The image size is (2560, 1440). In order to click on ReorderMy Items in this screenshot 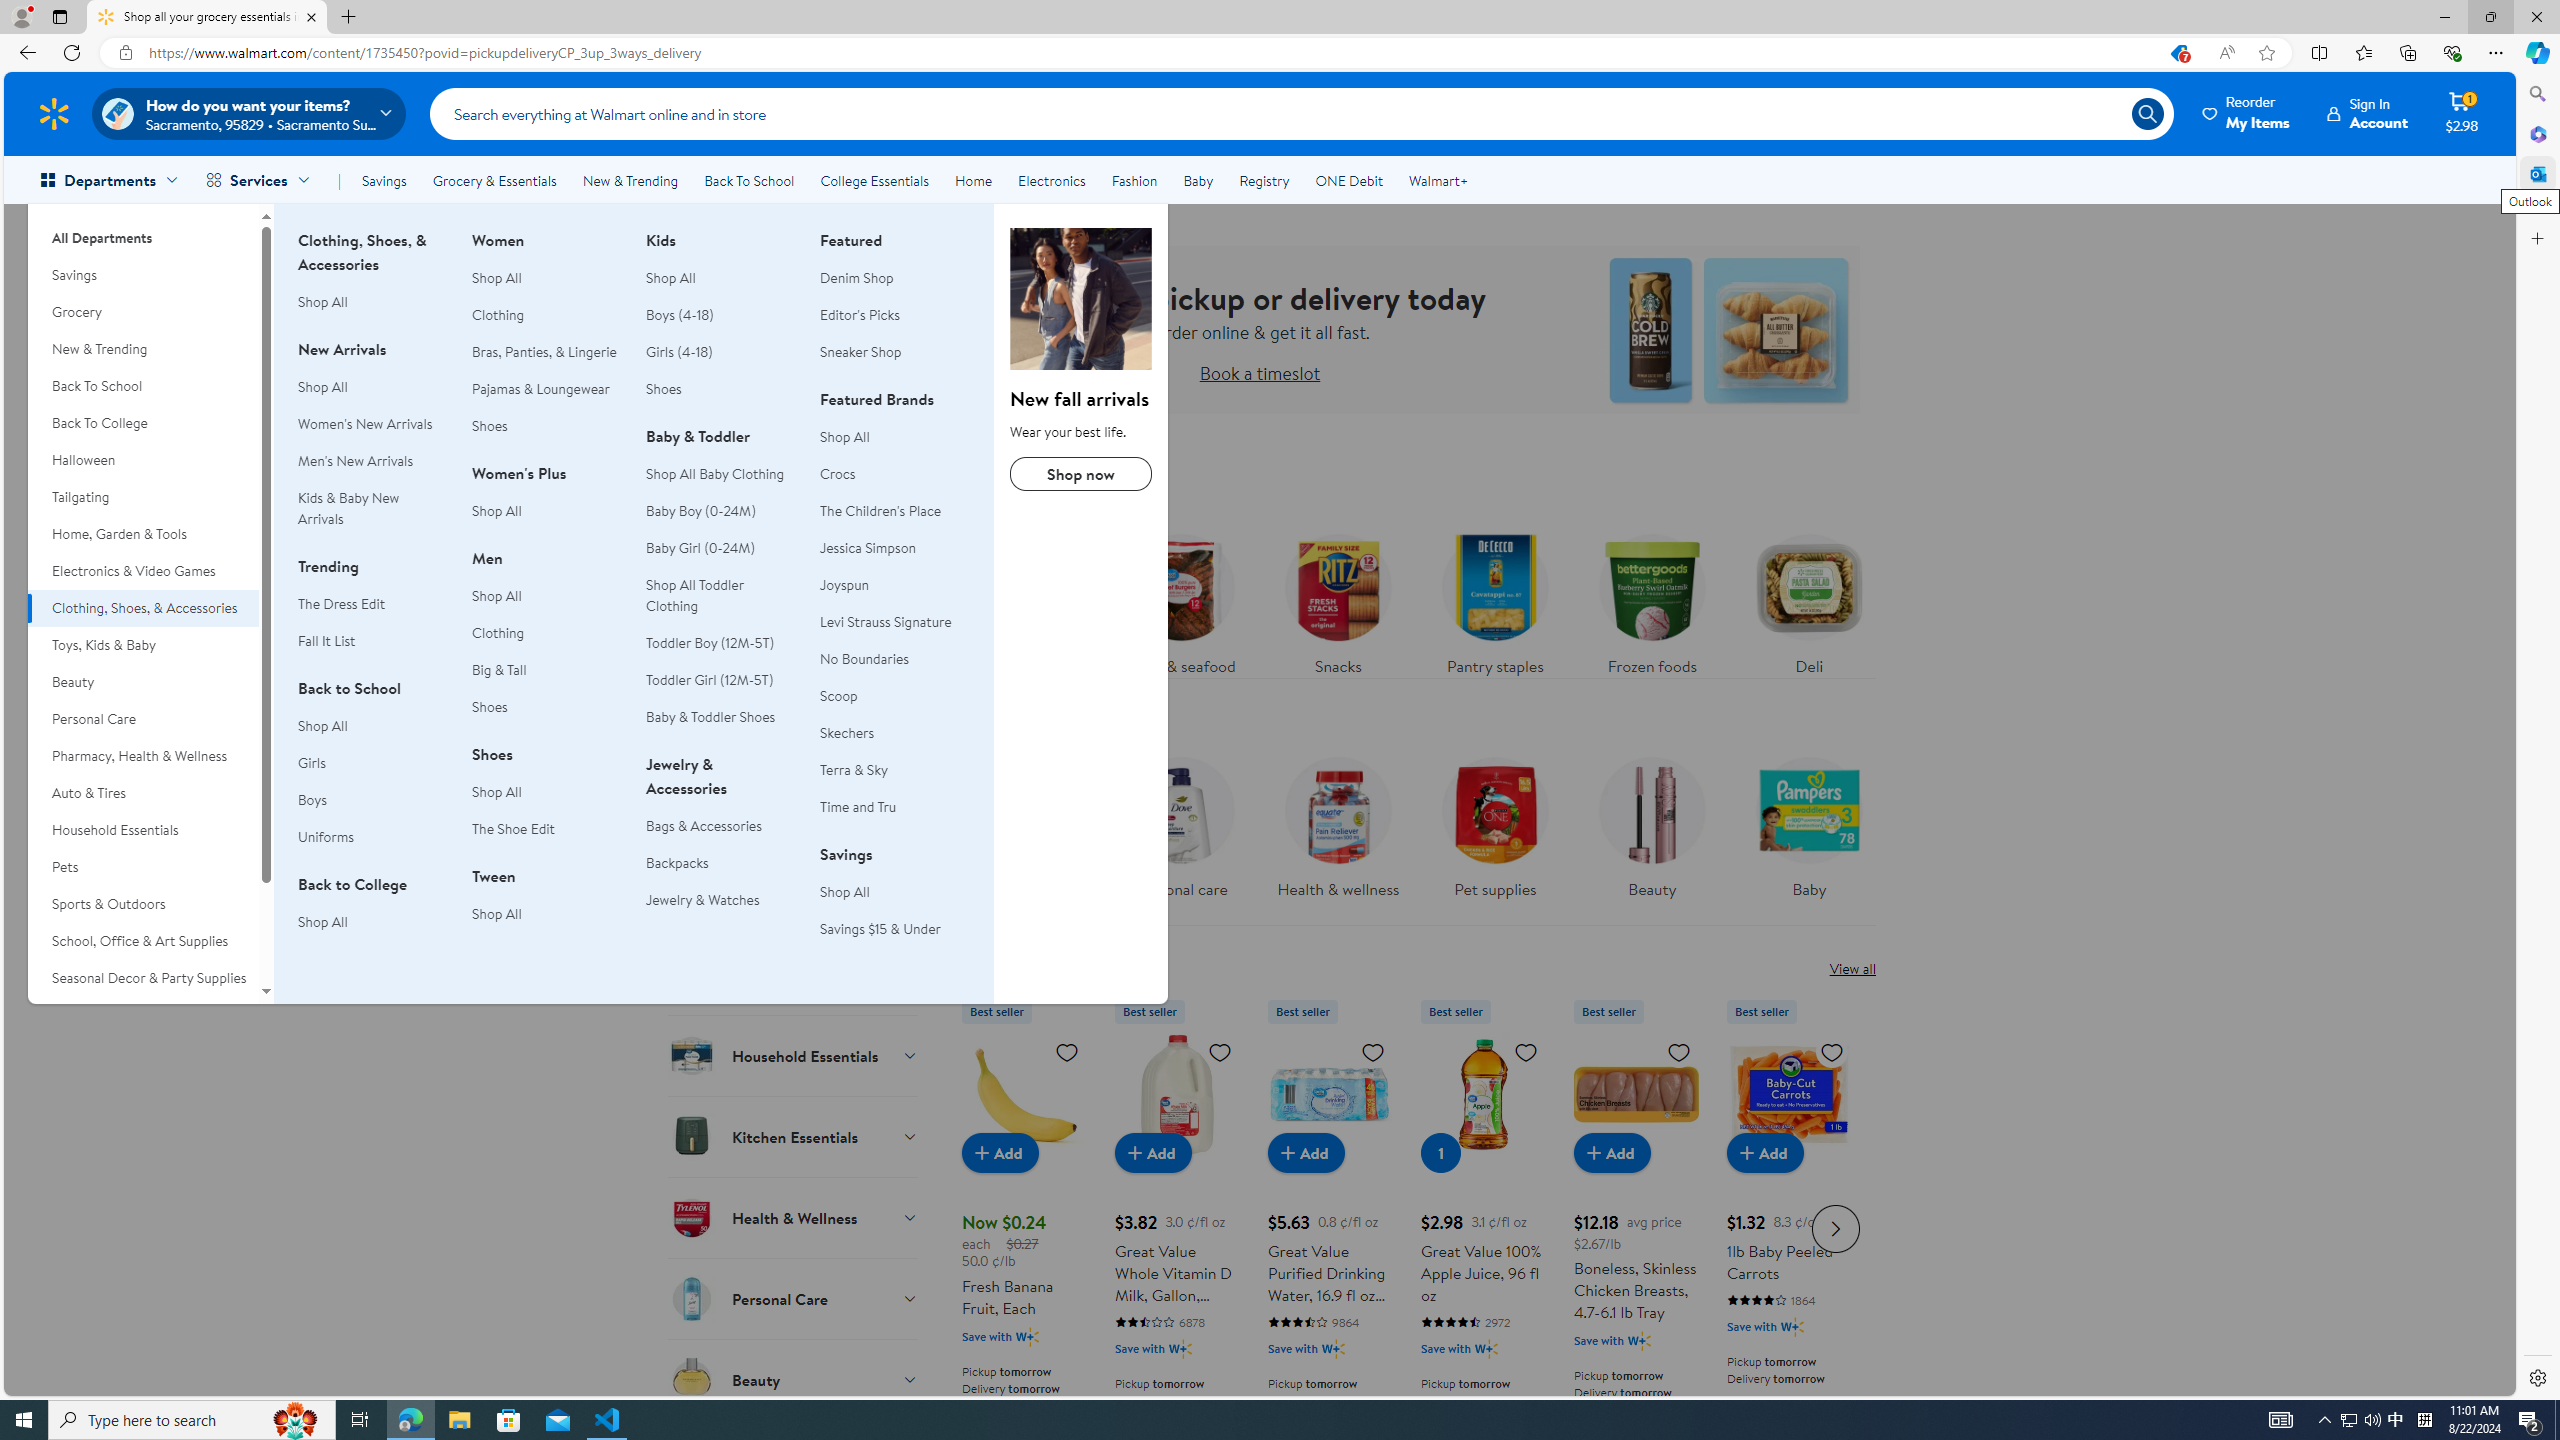, I will do `click(2247, 113)`.